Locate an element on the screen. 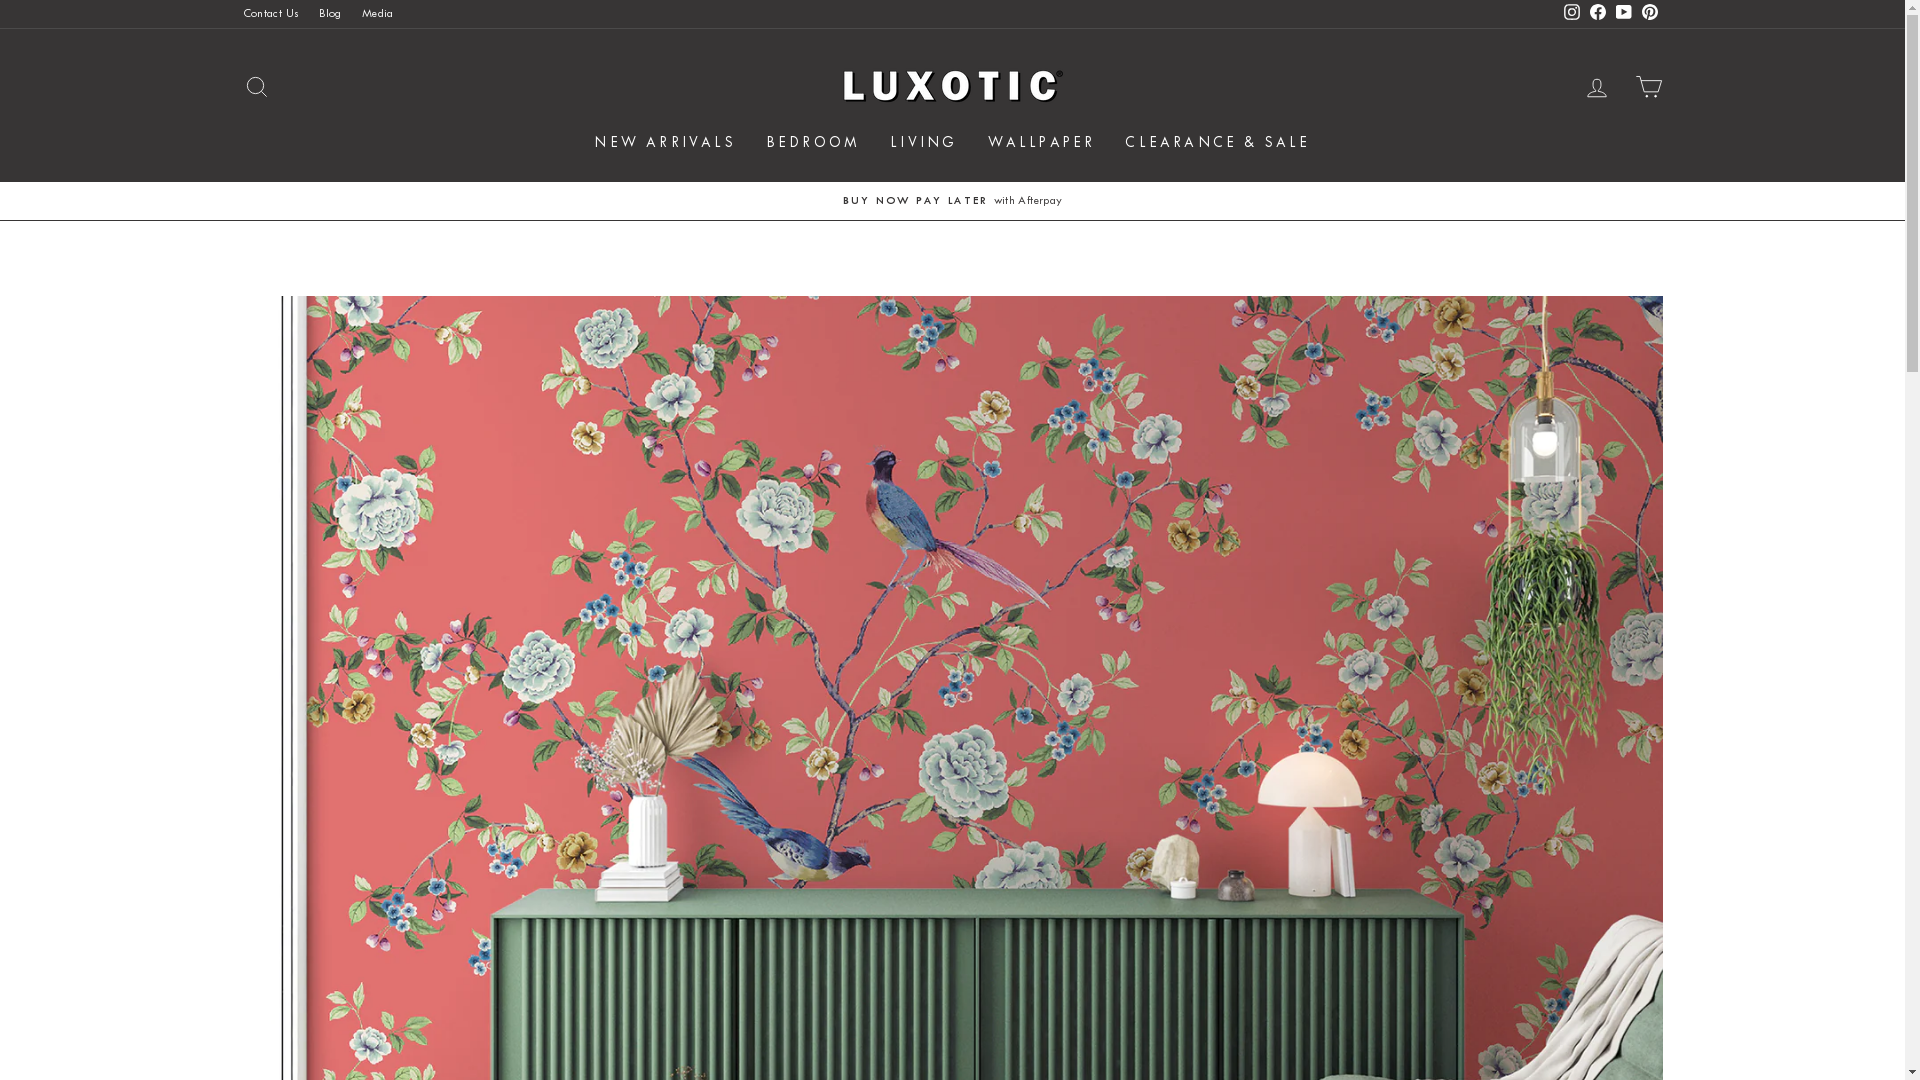  Facebook is located at coordinates (1597, 14).